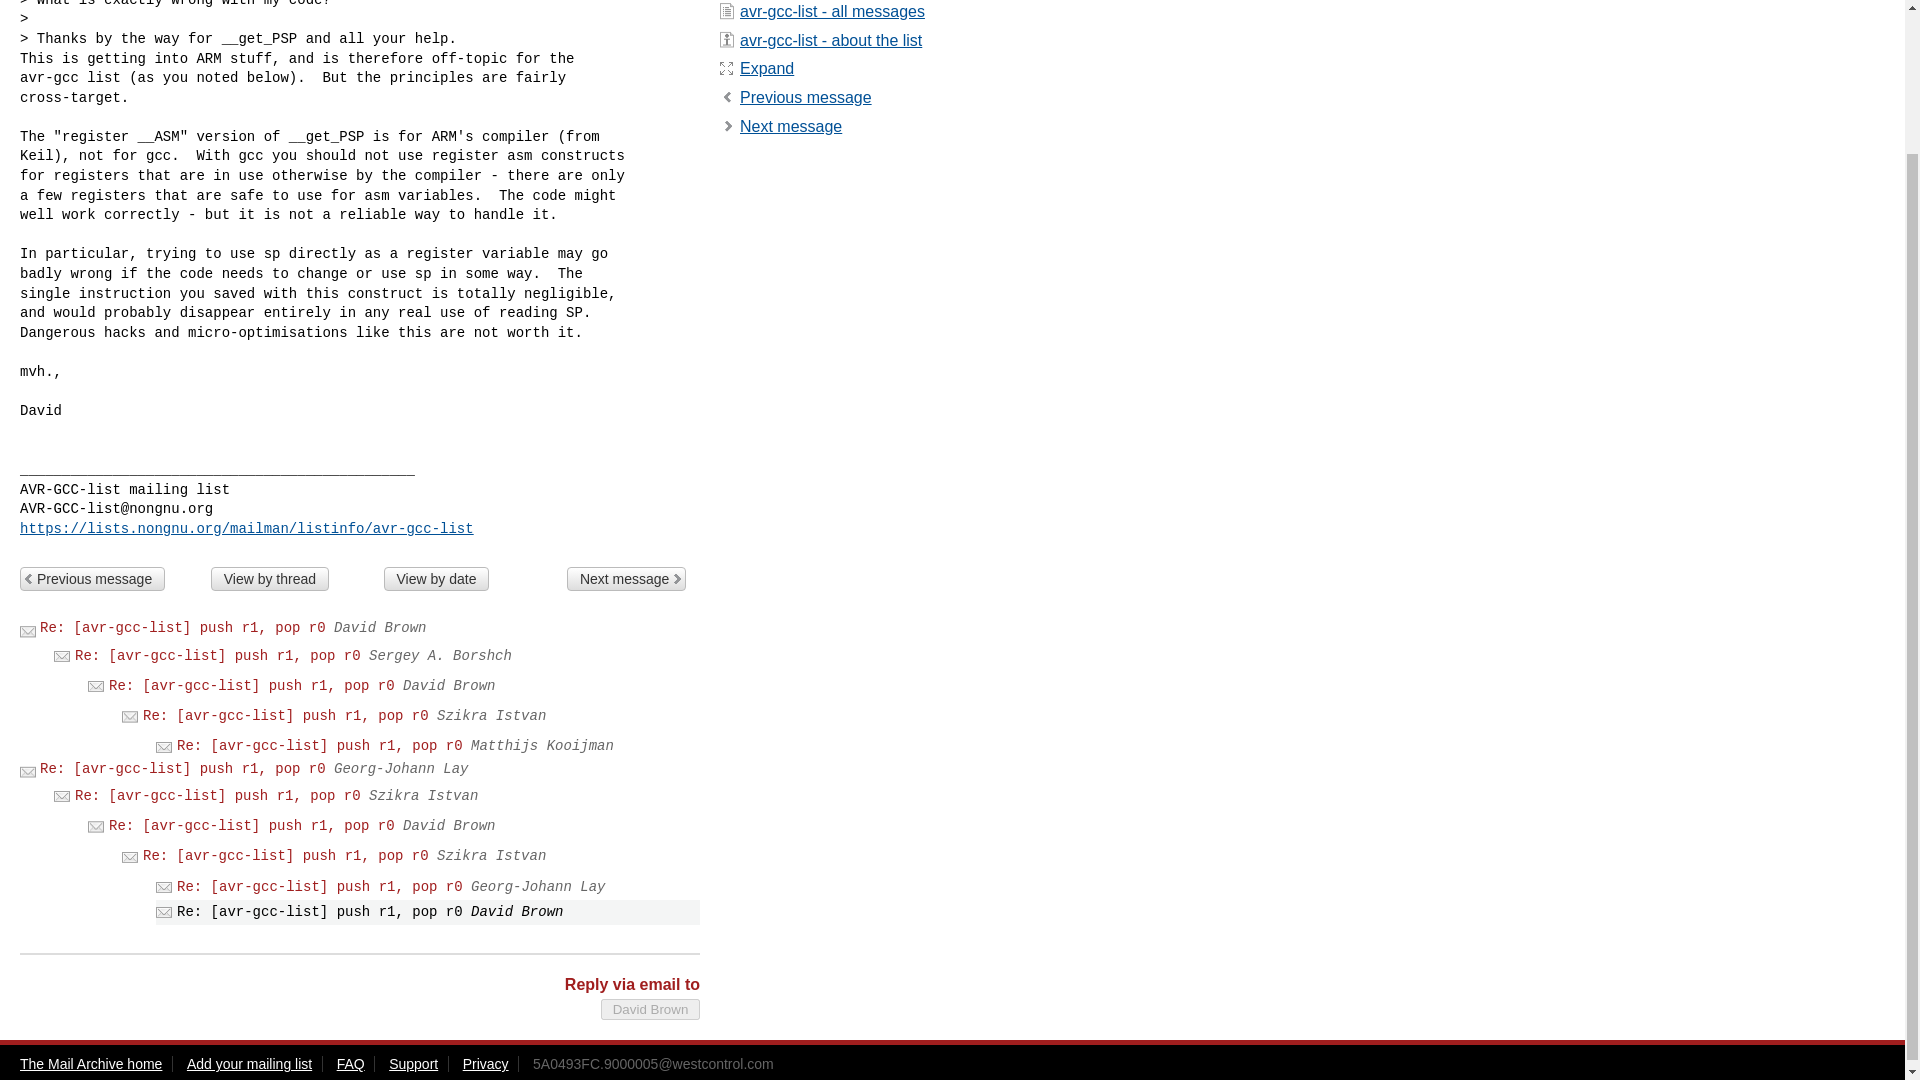 This screenshot has width=1920, height=1080. Describe the element at coordinates (650, 1009) in the screenshot. I see ` David Brown ` at that location.